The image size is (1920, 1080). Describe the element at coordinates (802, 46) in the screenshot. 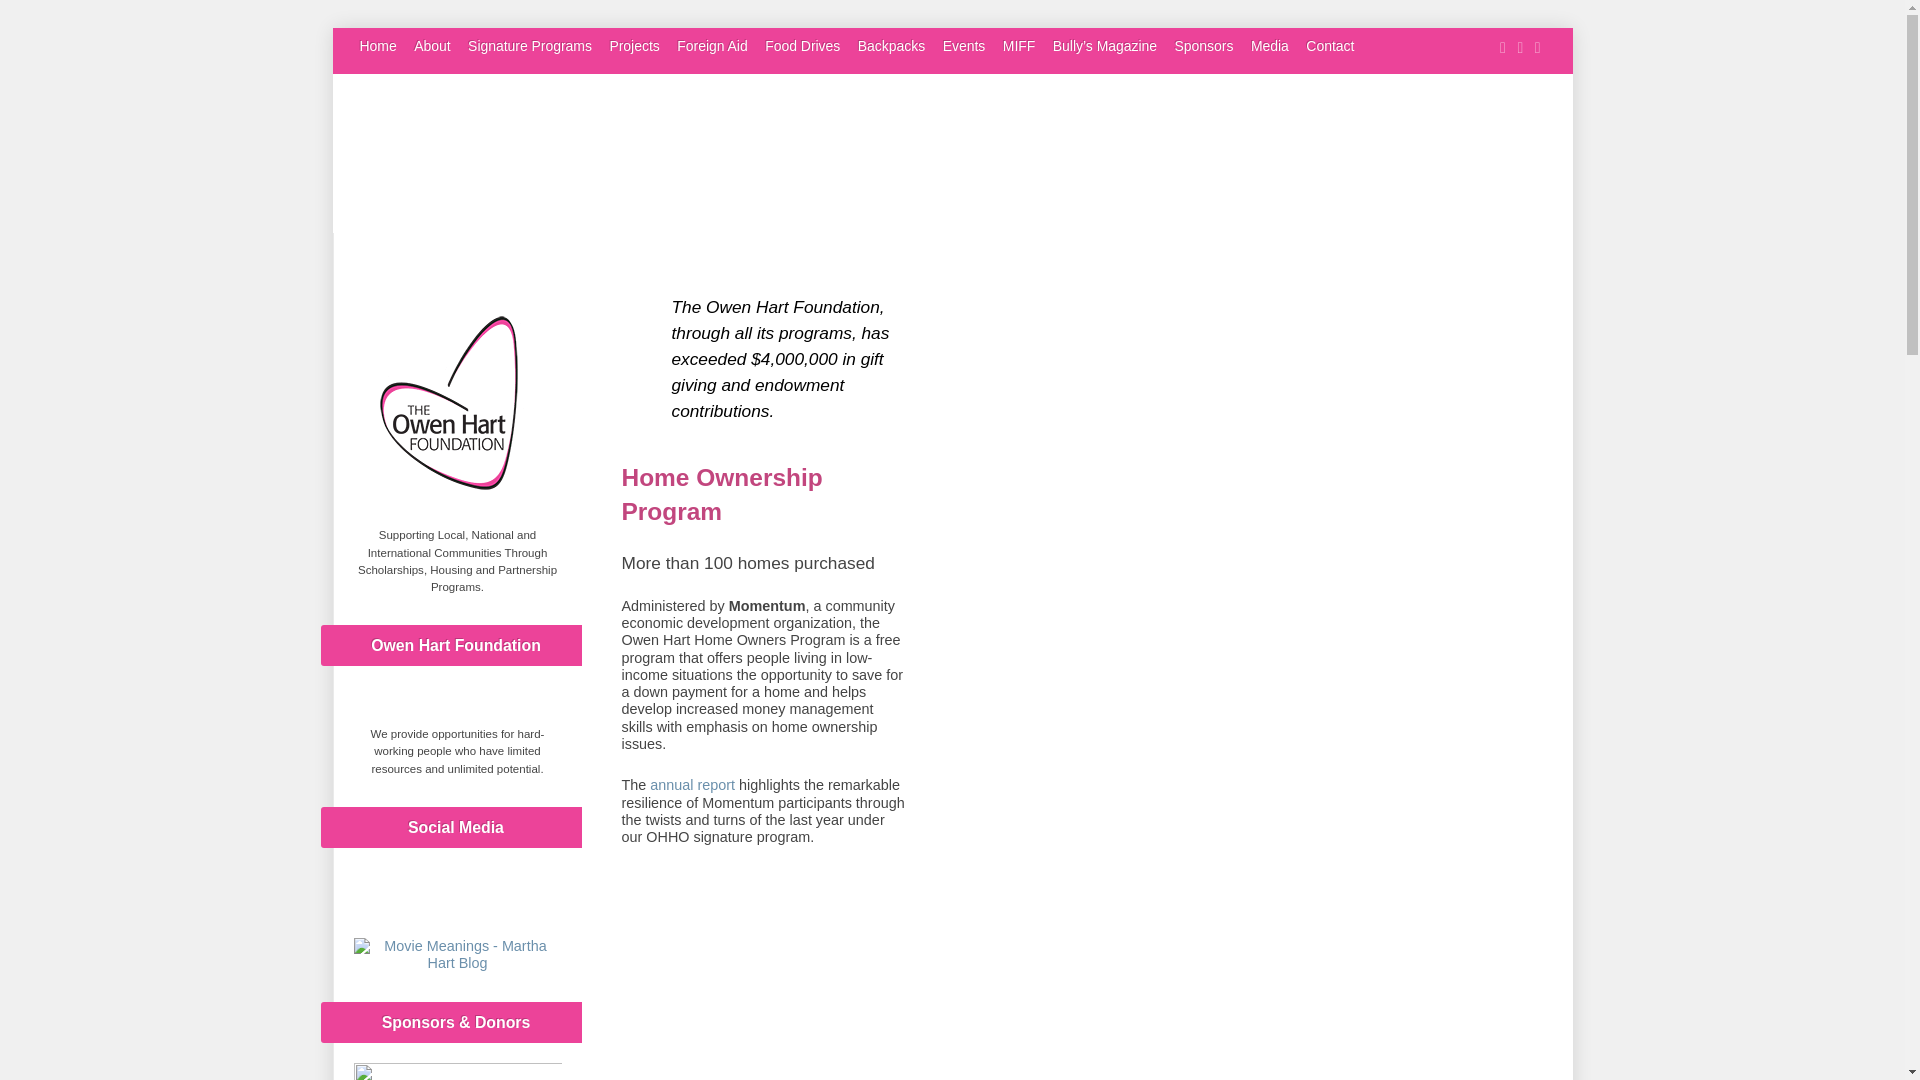

I see `Food Drives` at that location.